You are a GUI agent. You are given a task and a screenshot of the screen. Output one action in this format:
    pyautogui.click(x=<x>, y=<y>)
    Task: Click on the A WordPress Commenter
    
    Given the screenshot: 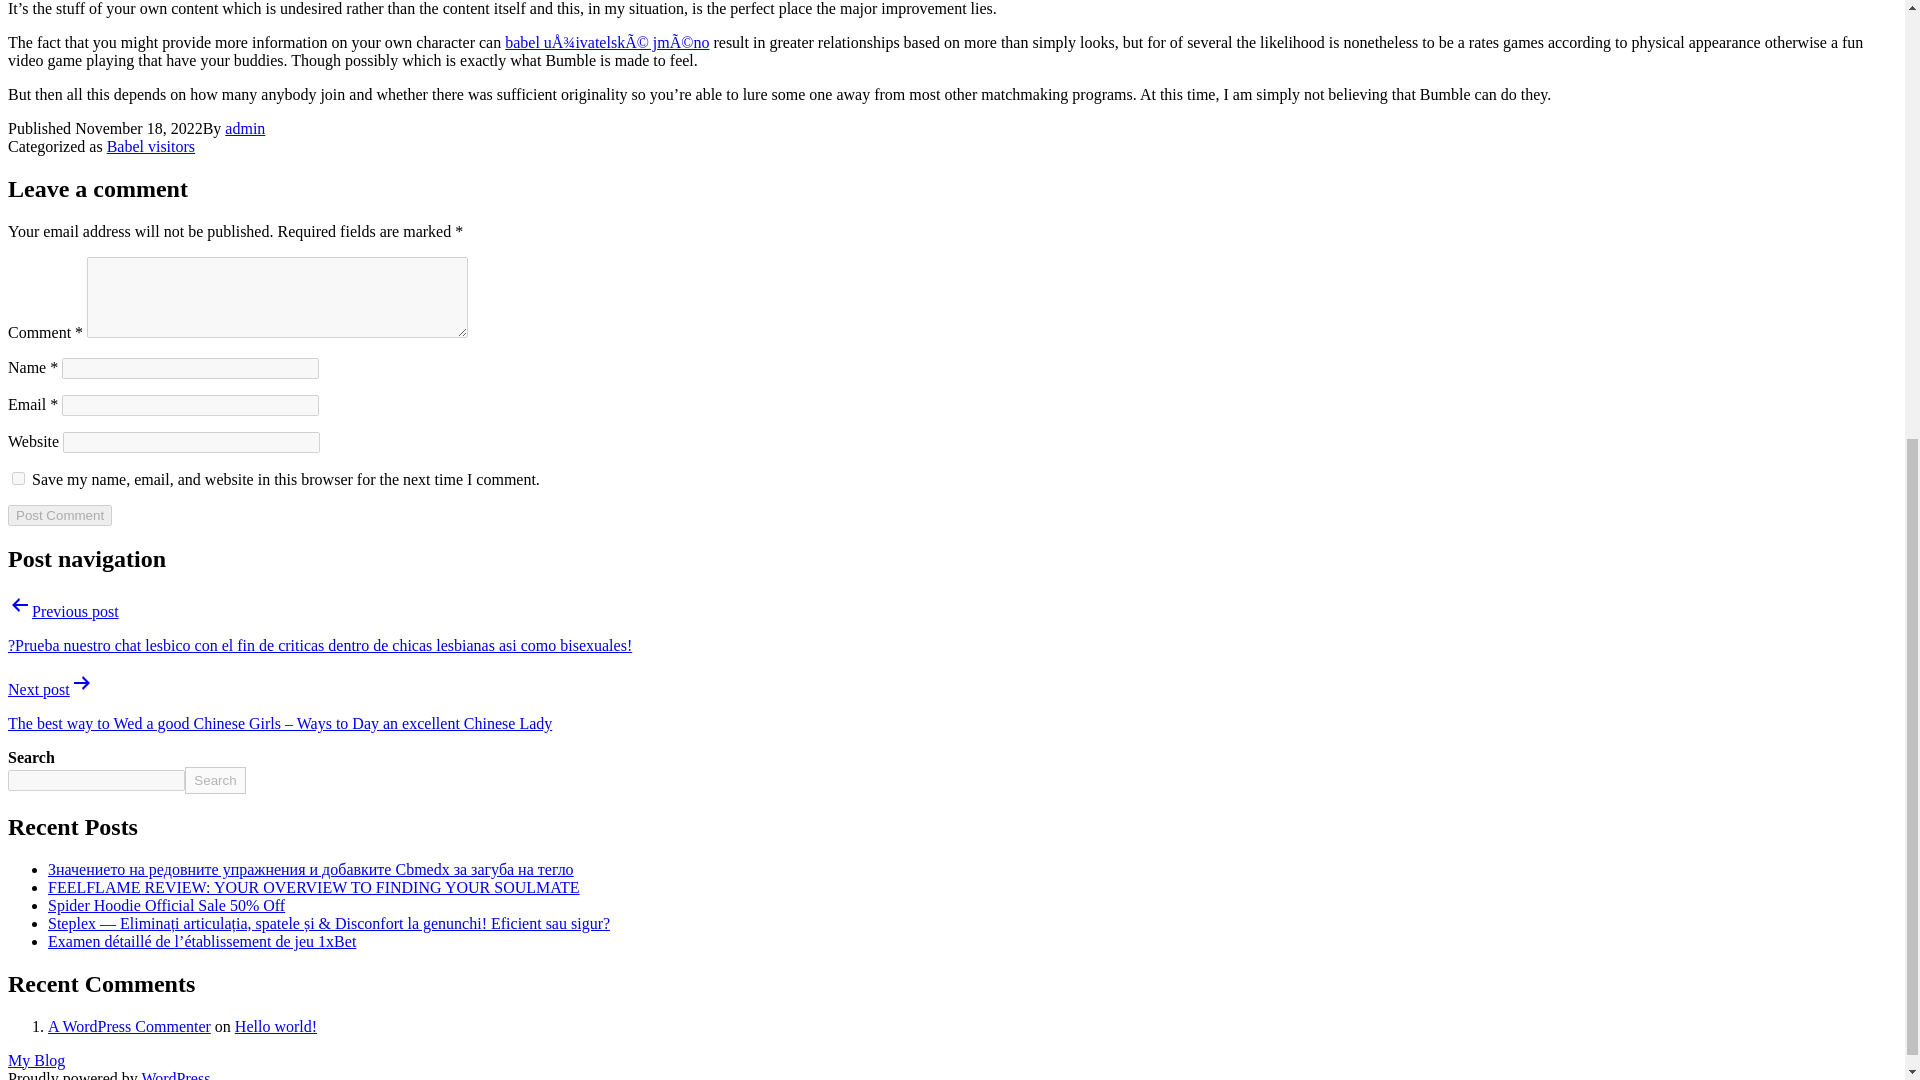 What is the action you would take?
    pyautogui.click(x=130, y=1025)
    